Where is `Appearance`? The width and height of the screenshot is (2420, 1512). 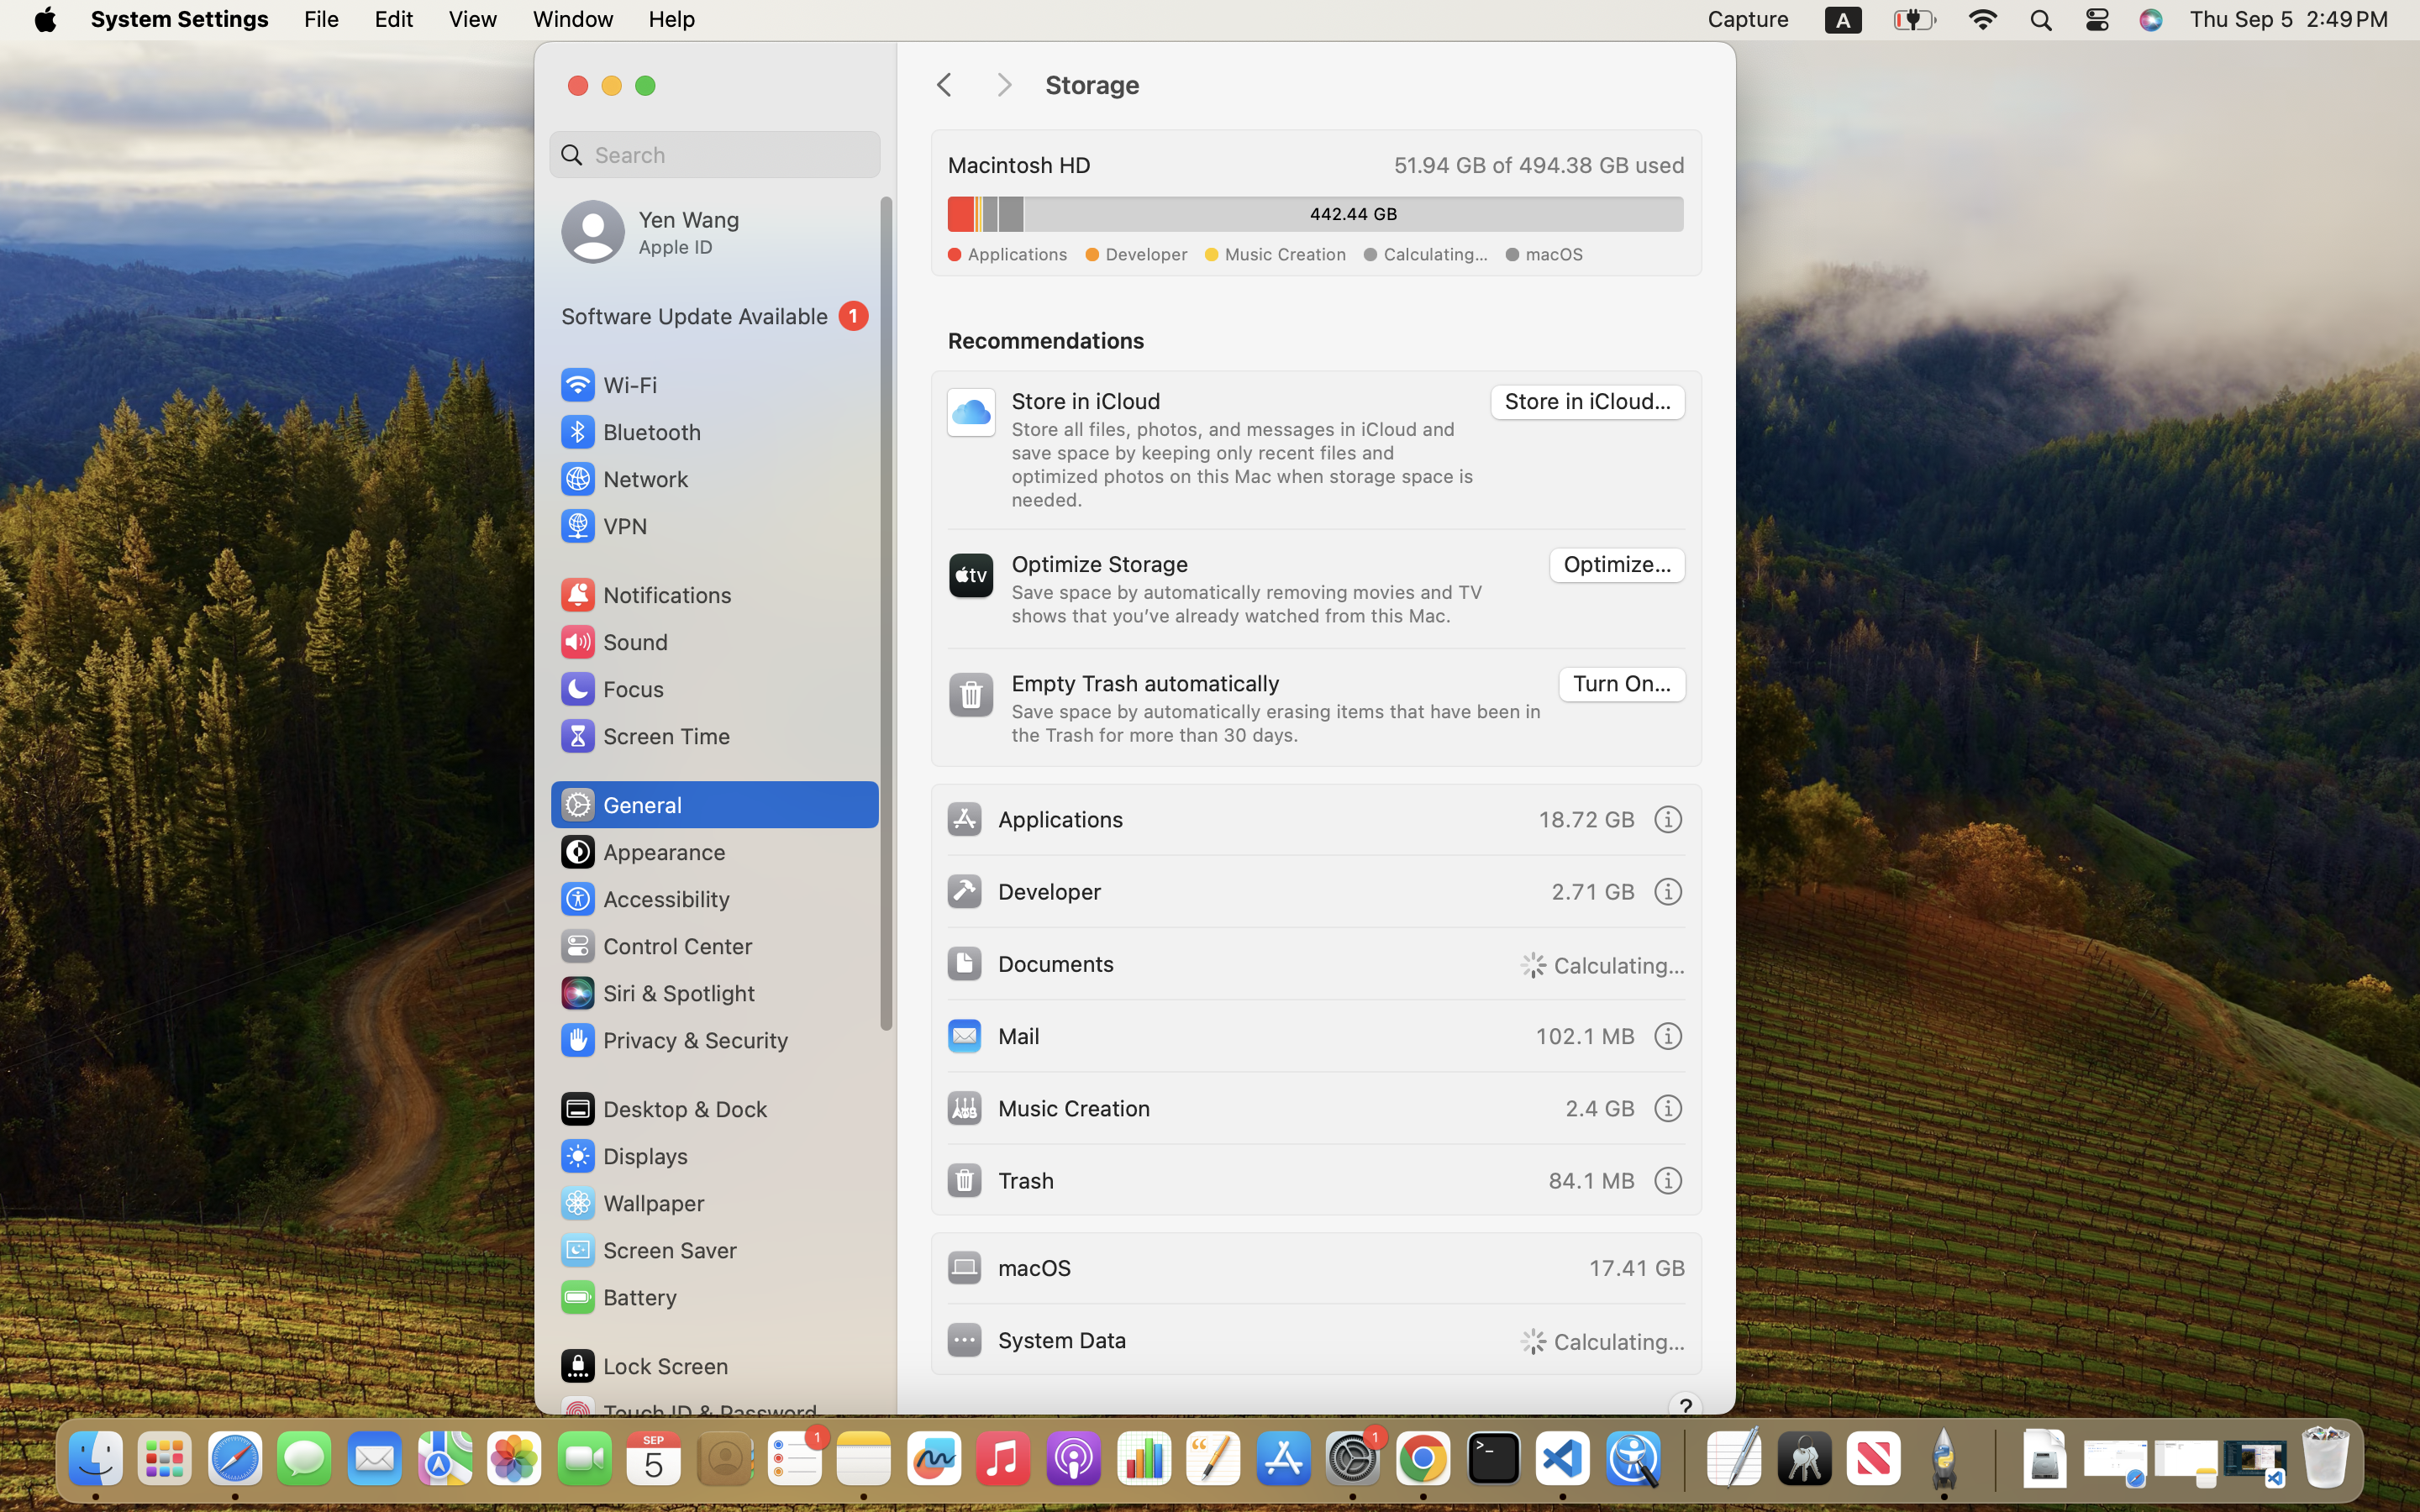 Appearance is located at coordinates (642, 852).